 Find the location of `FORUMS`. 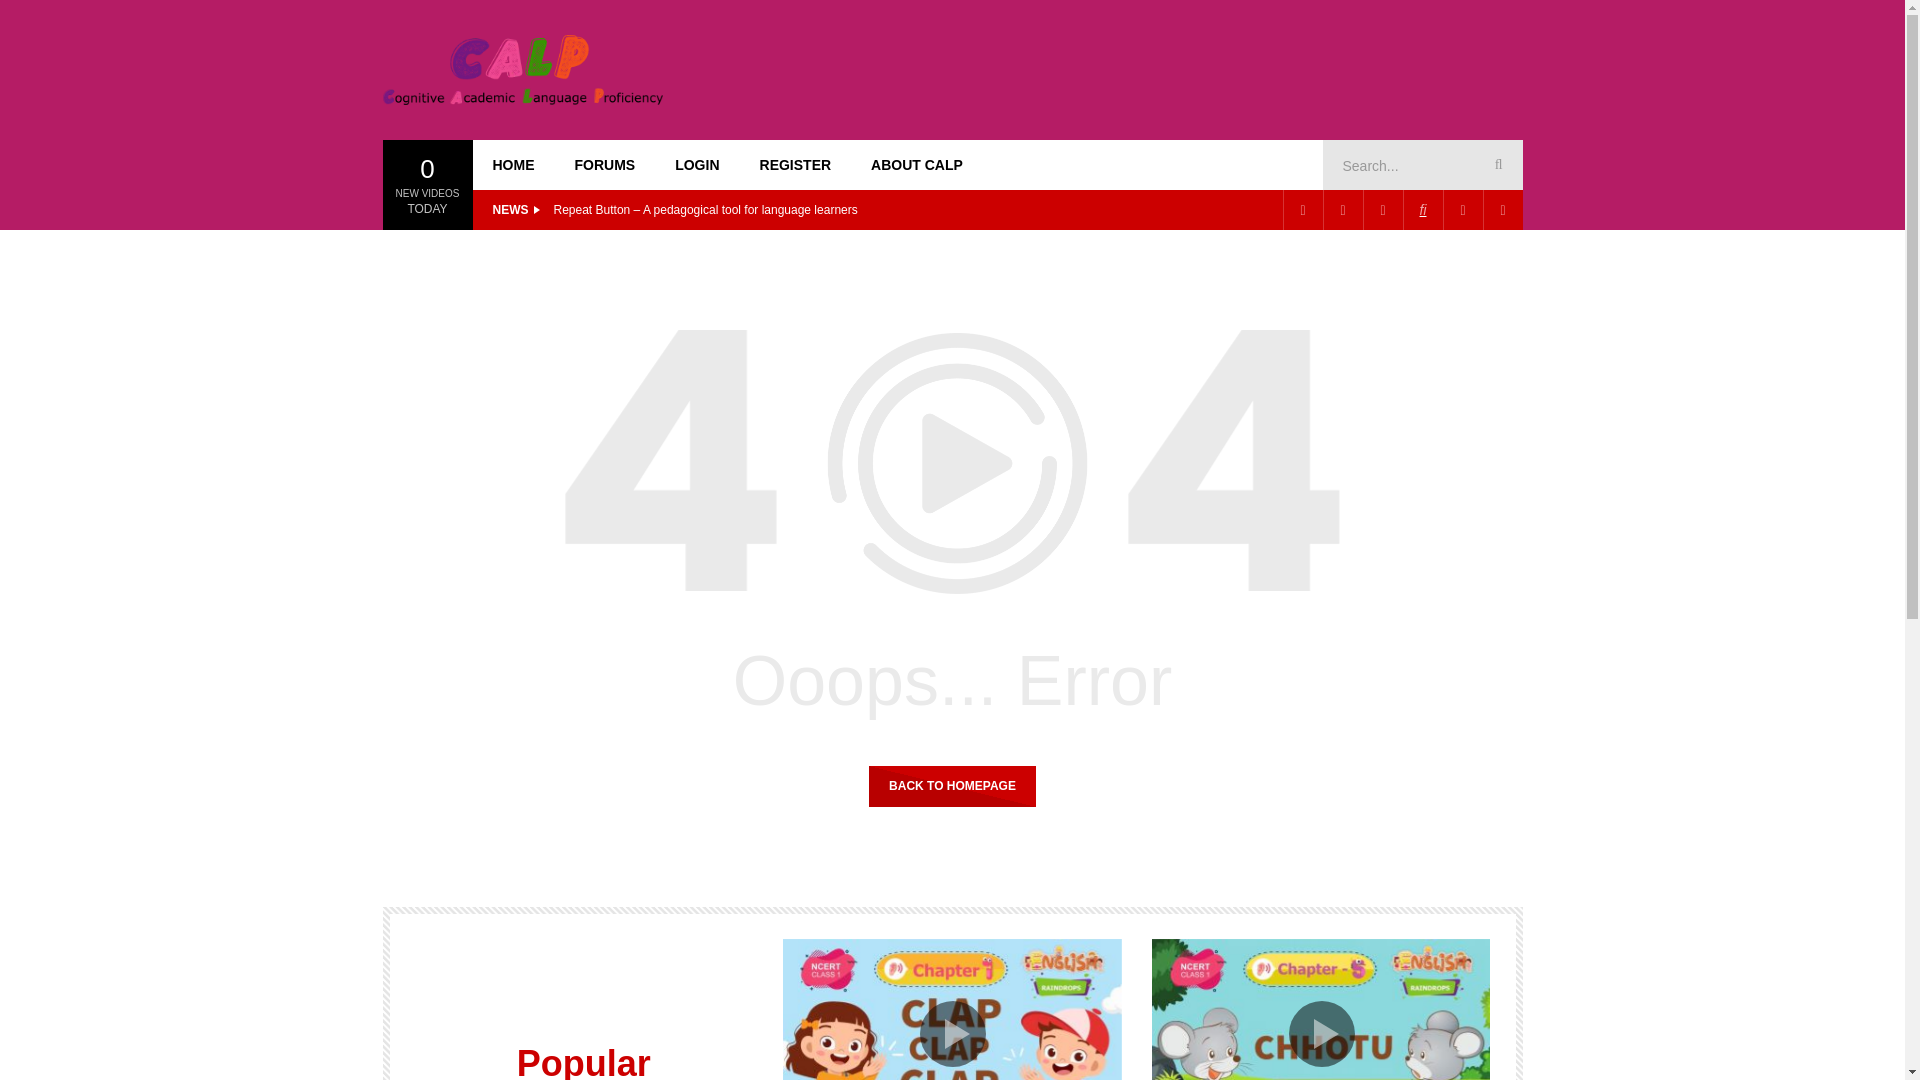

FORUMS is located at coordinates (604, 165).